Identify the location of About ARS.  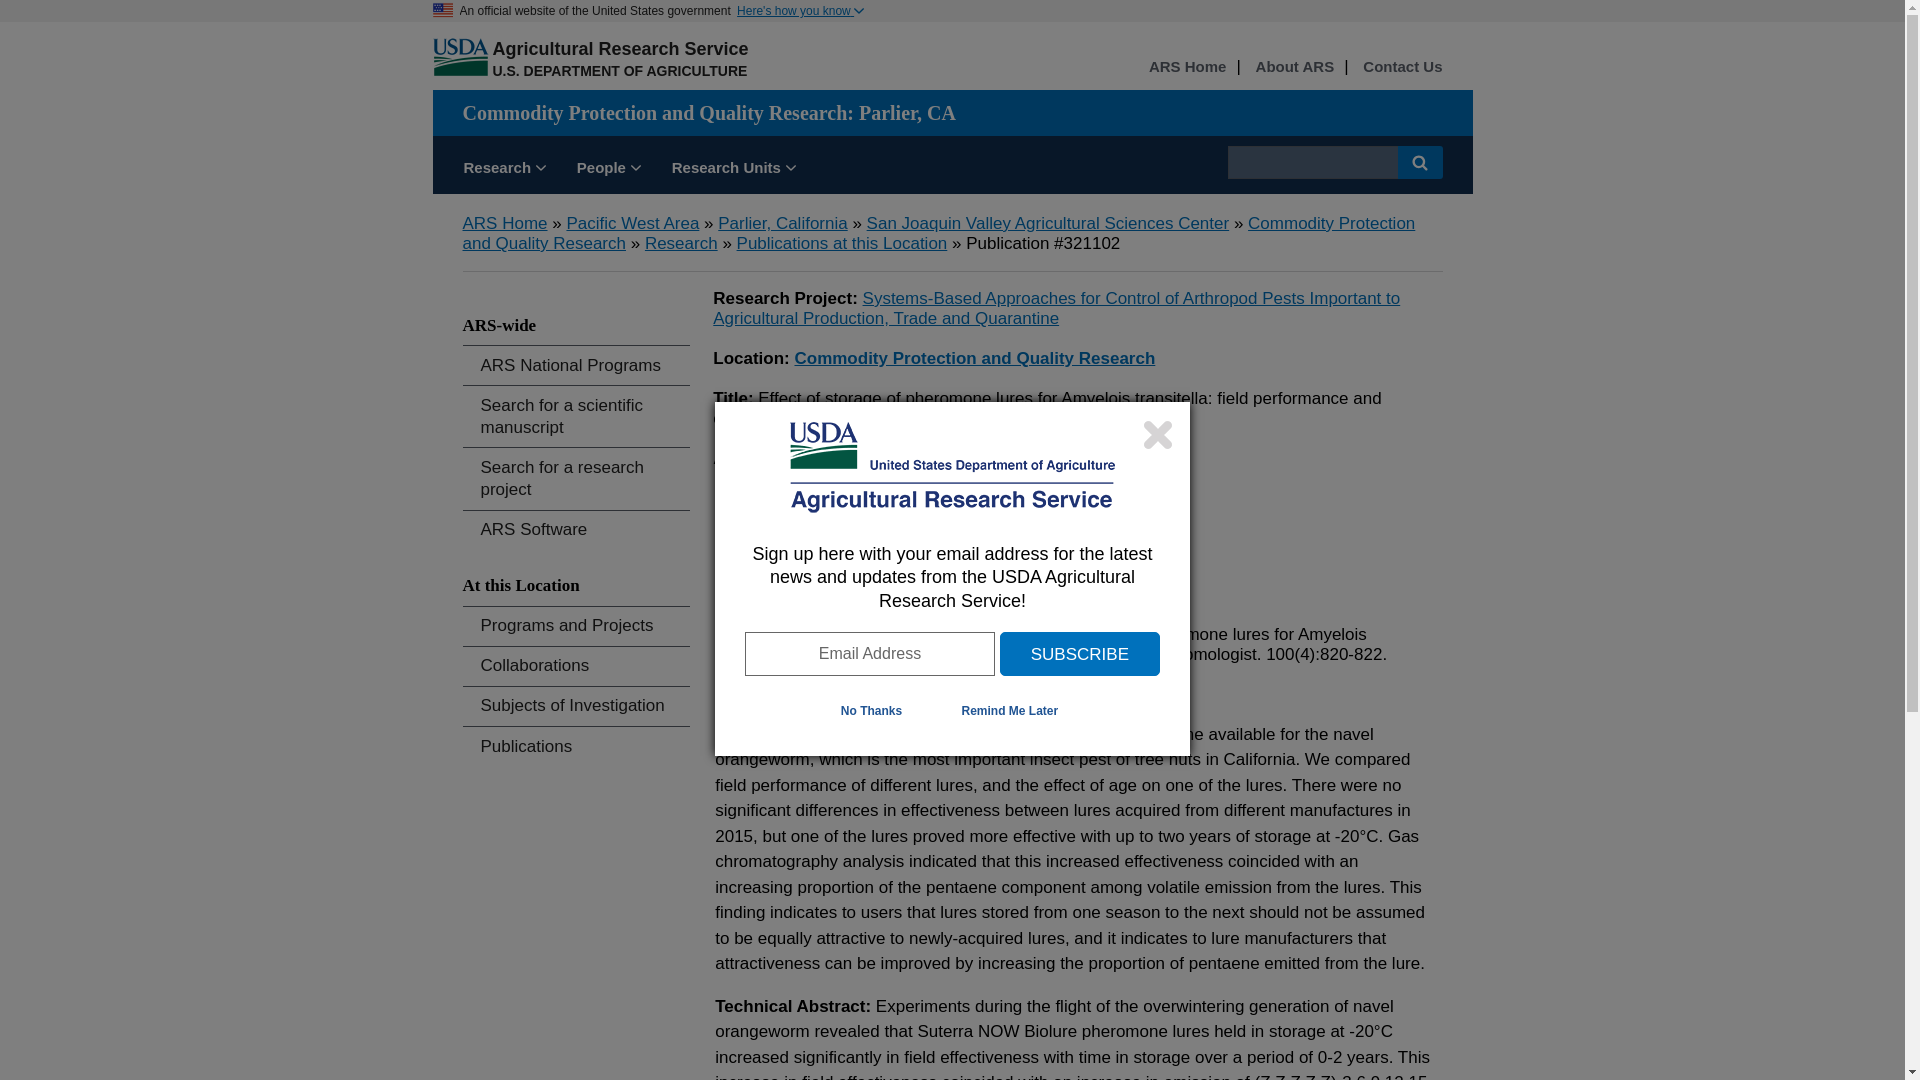
(1294, 67).